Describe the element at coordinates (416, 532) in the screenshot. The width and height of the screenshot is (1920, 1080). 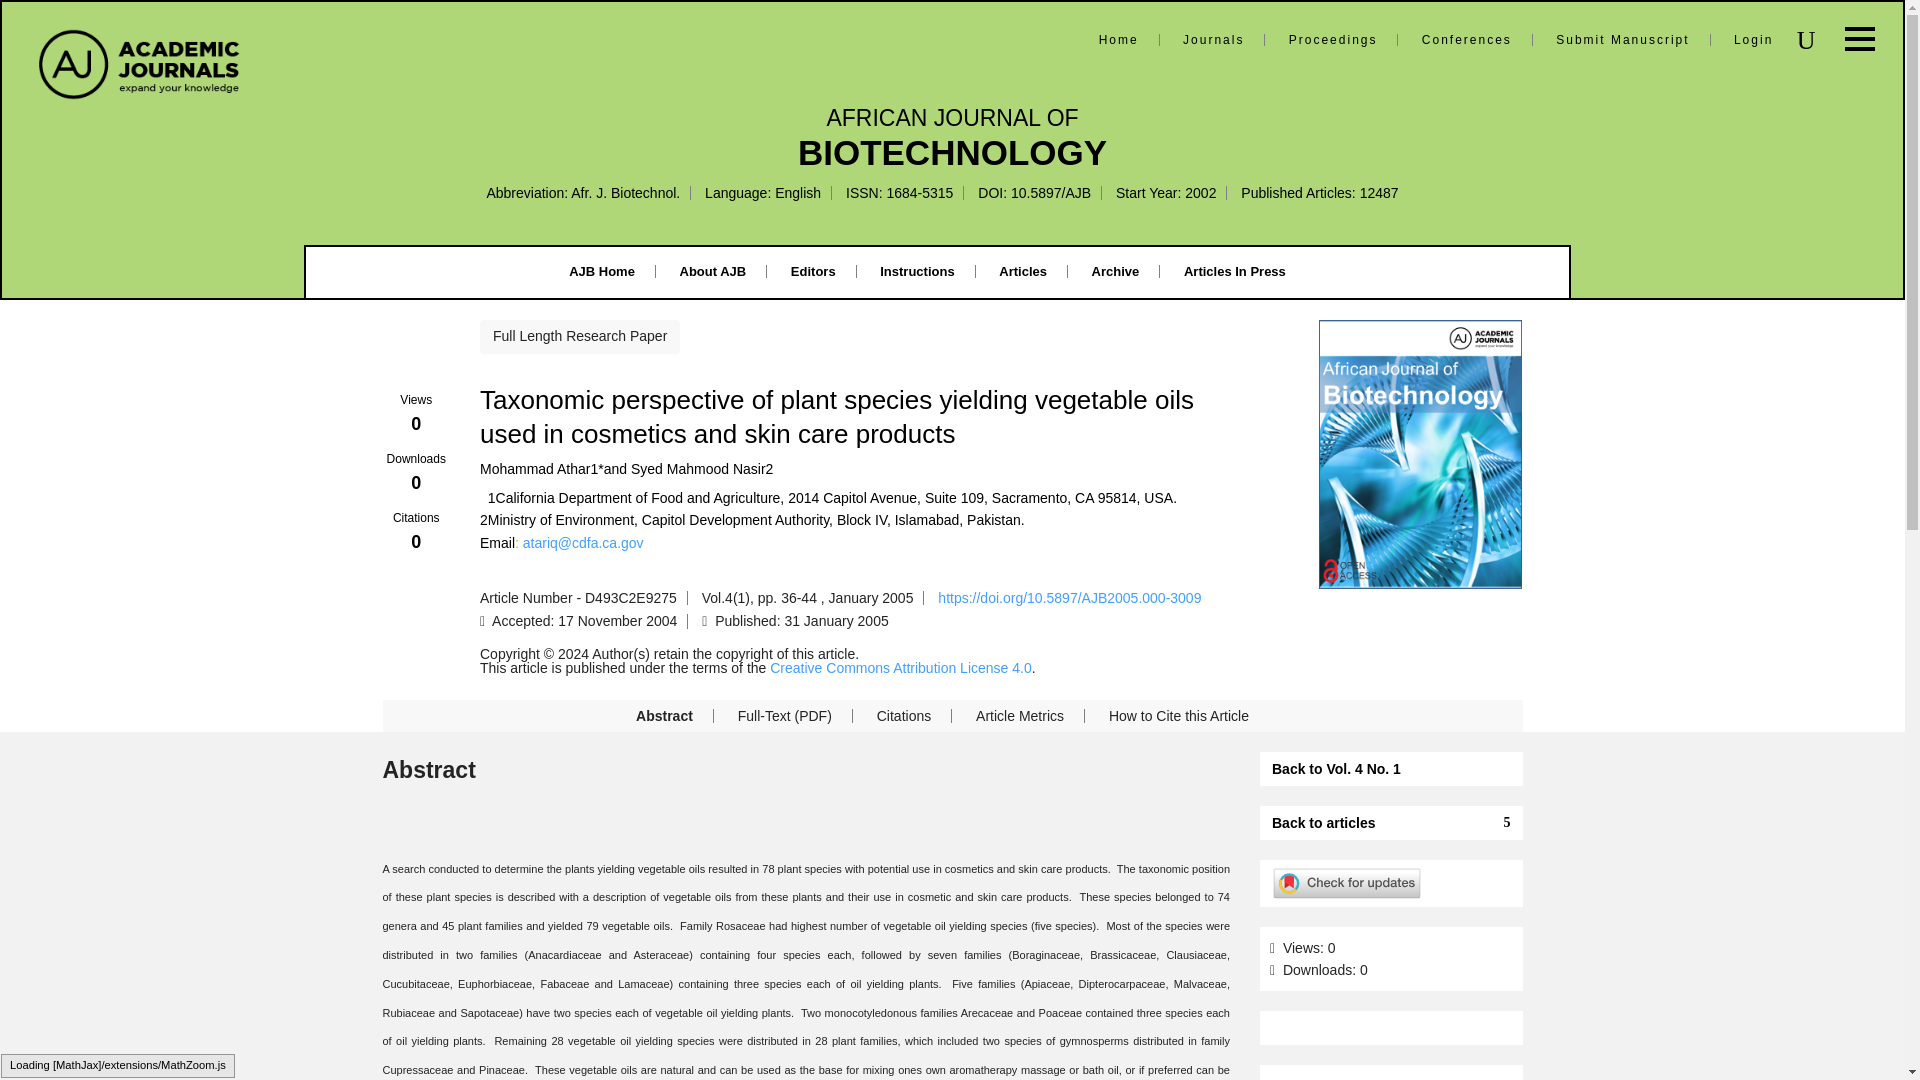
I see `CrossRef Citations` at that location.